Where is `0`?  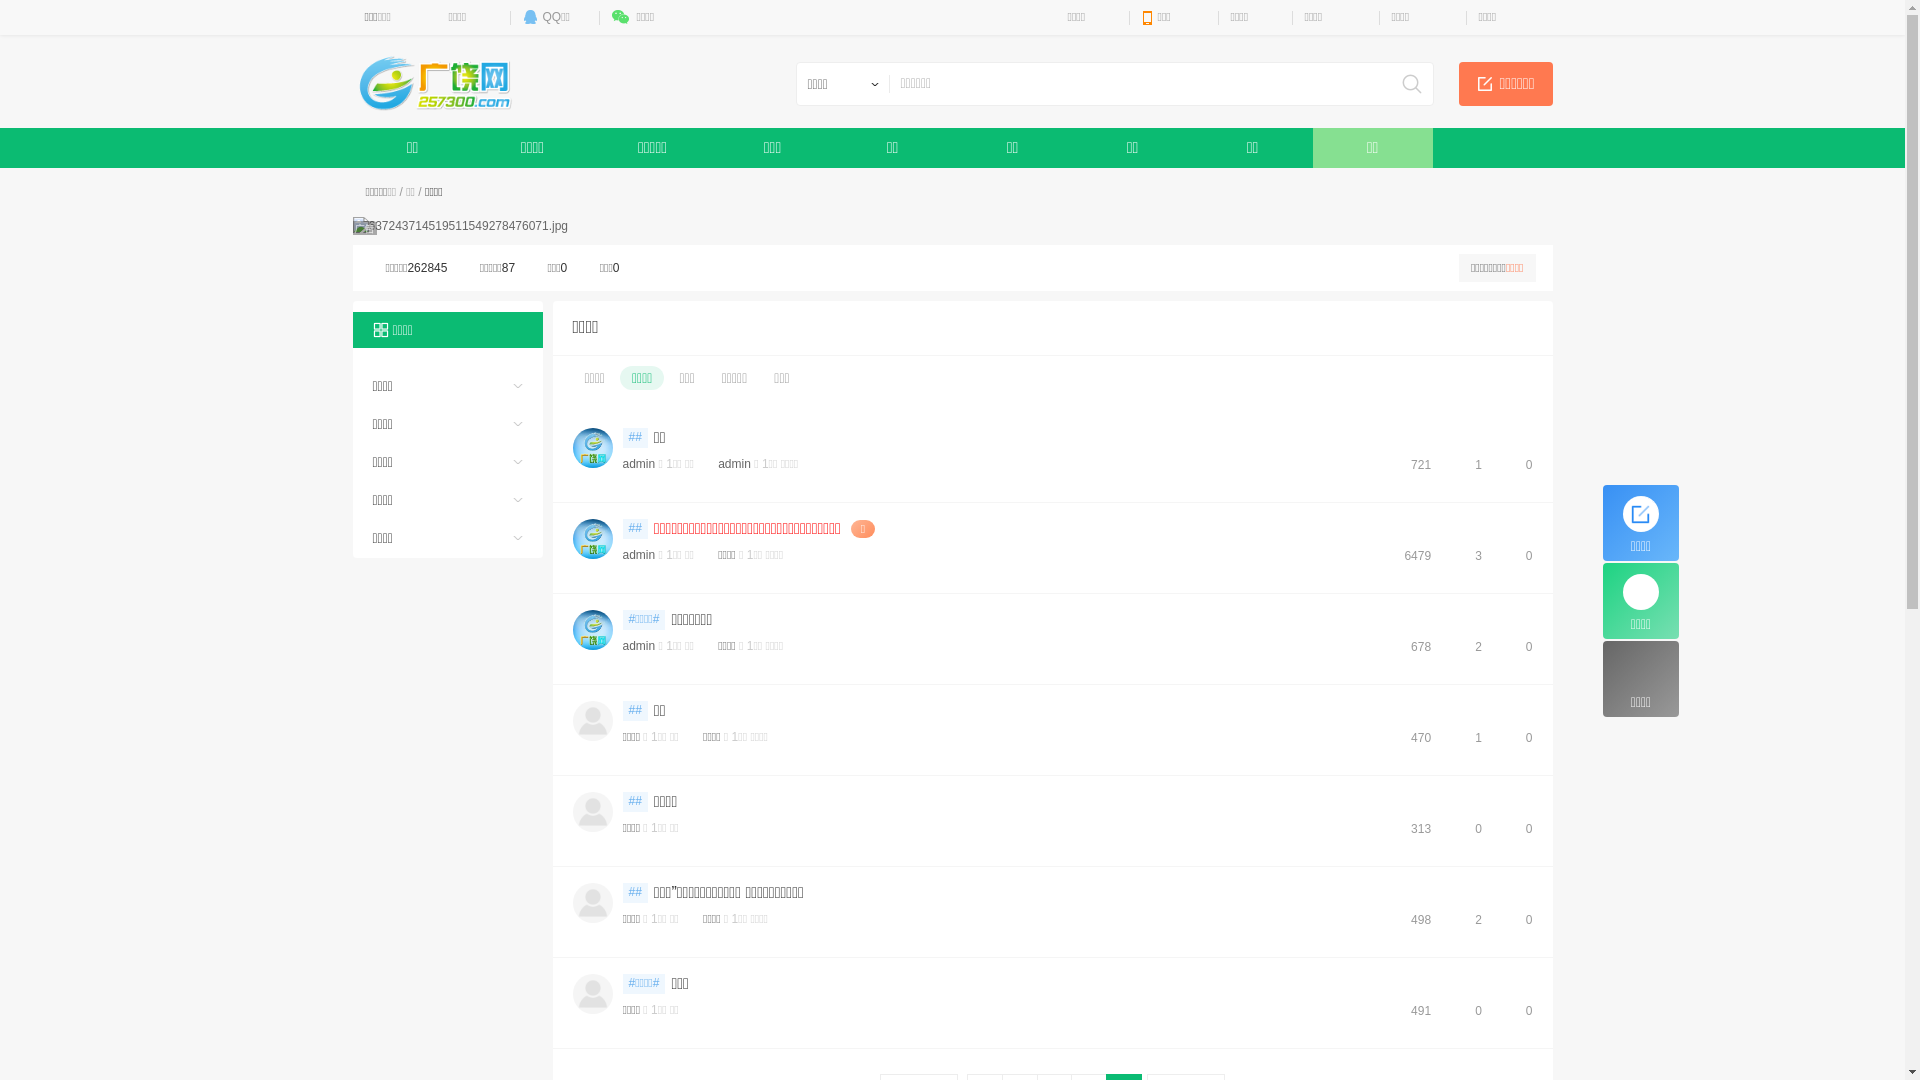 0 is located at coordinates (1520, 465).